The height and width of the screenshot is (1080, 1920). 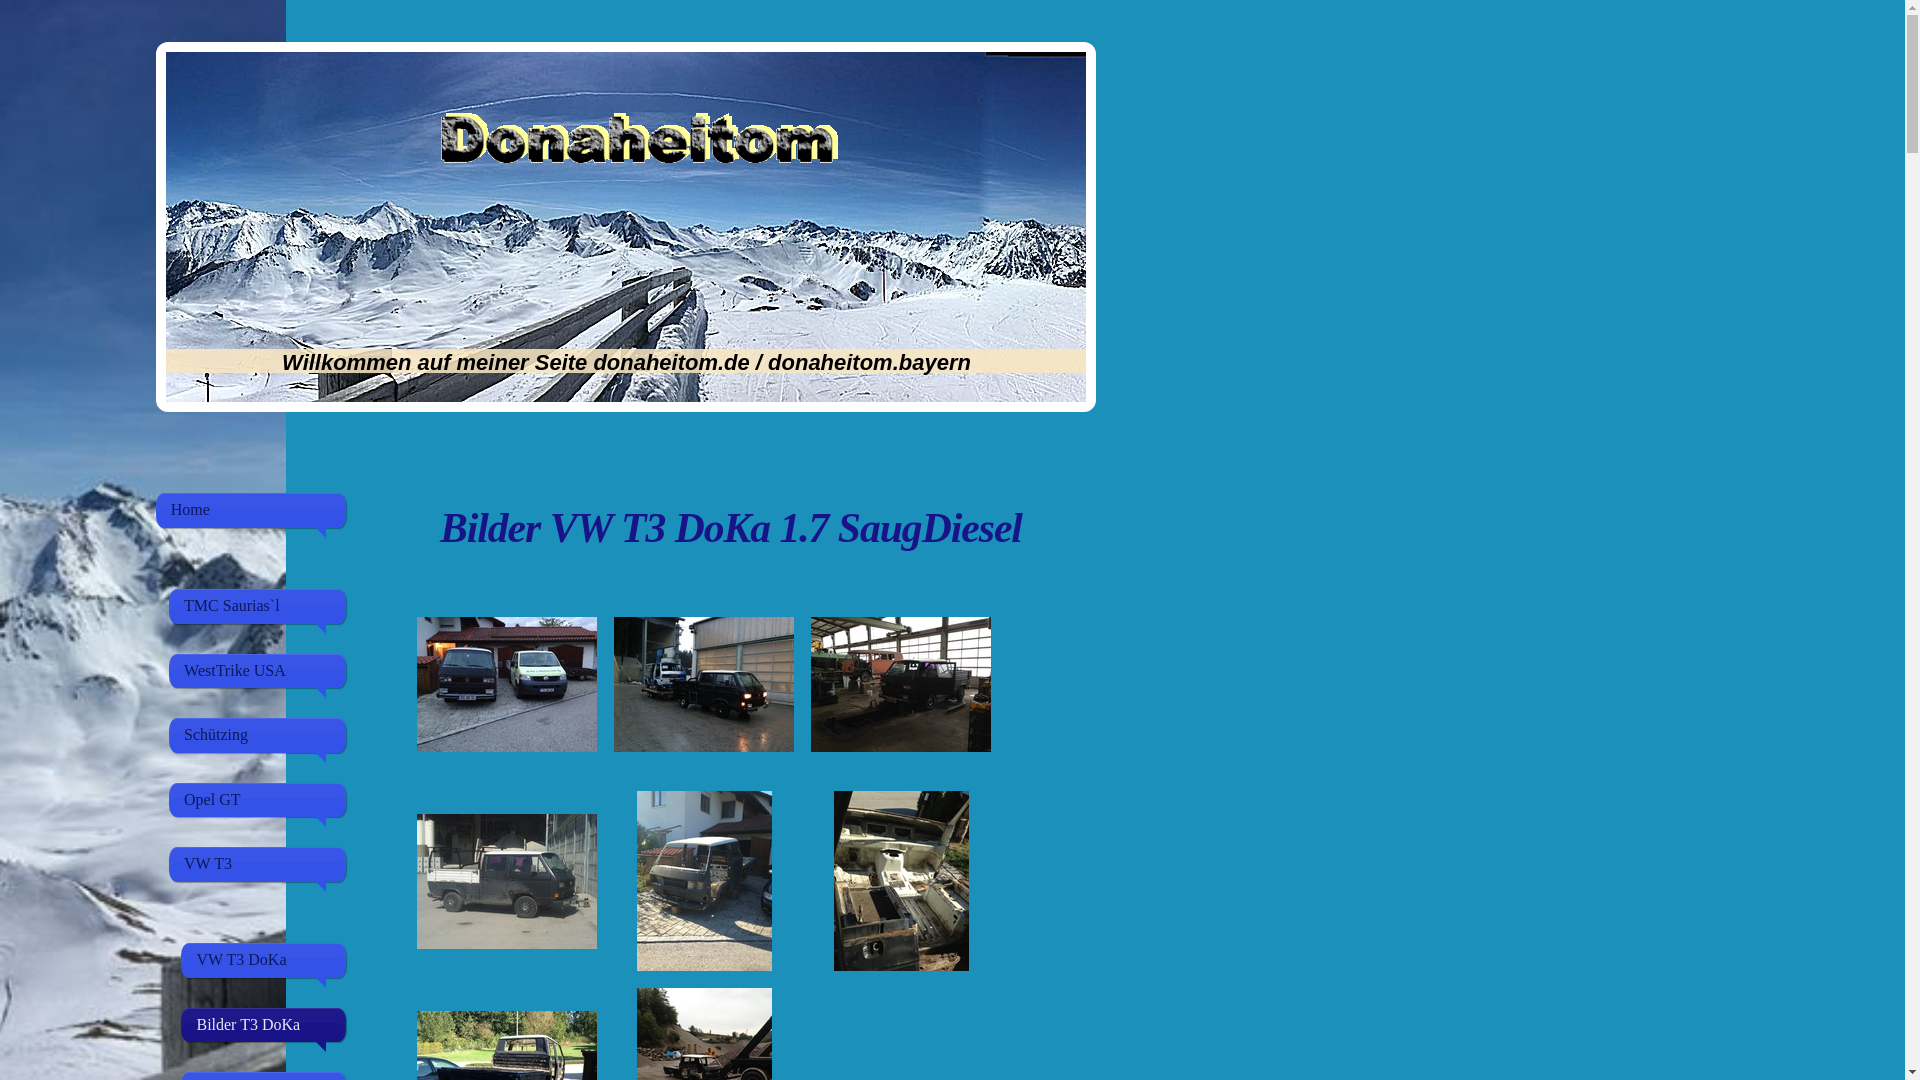 I want to click on TMC Saurias`l, so click(x=258, y=606).